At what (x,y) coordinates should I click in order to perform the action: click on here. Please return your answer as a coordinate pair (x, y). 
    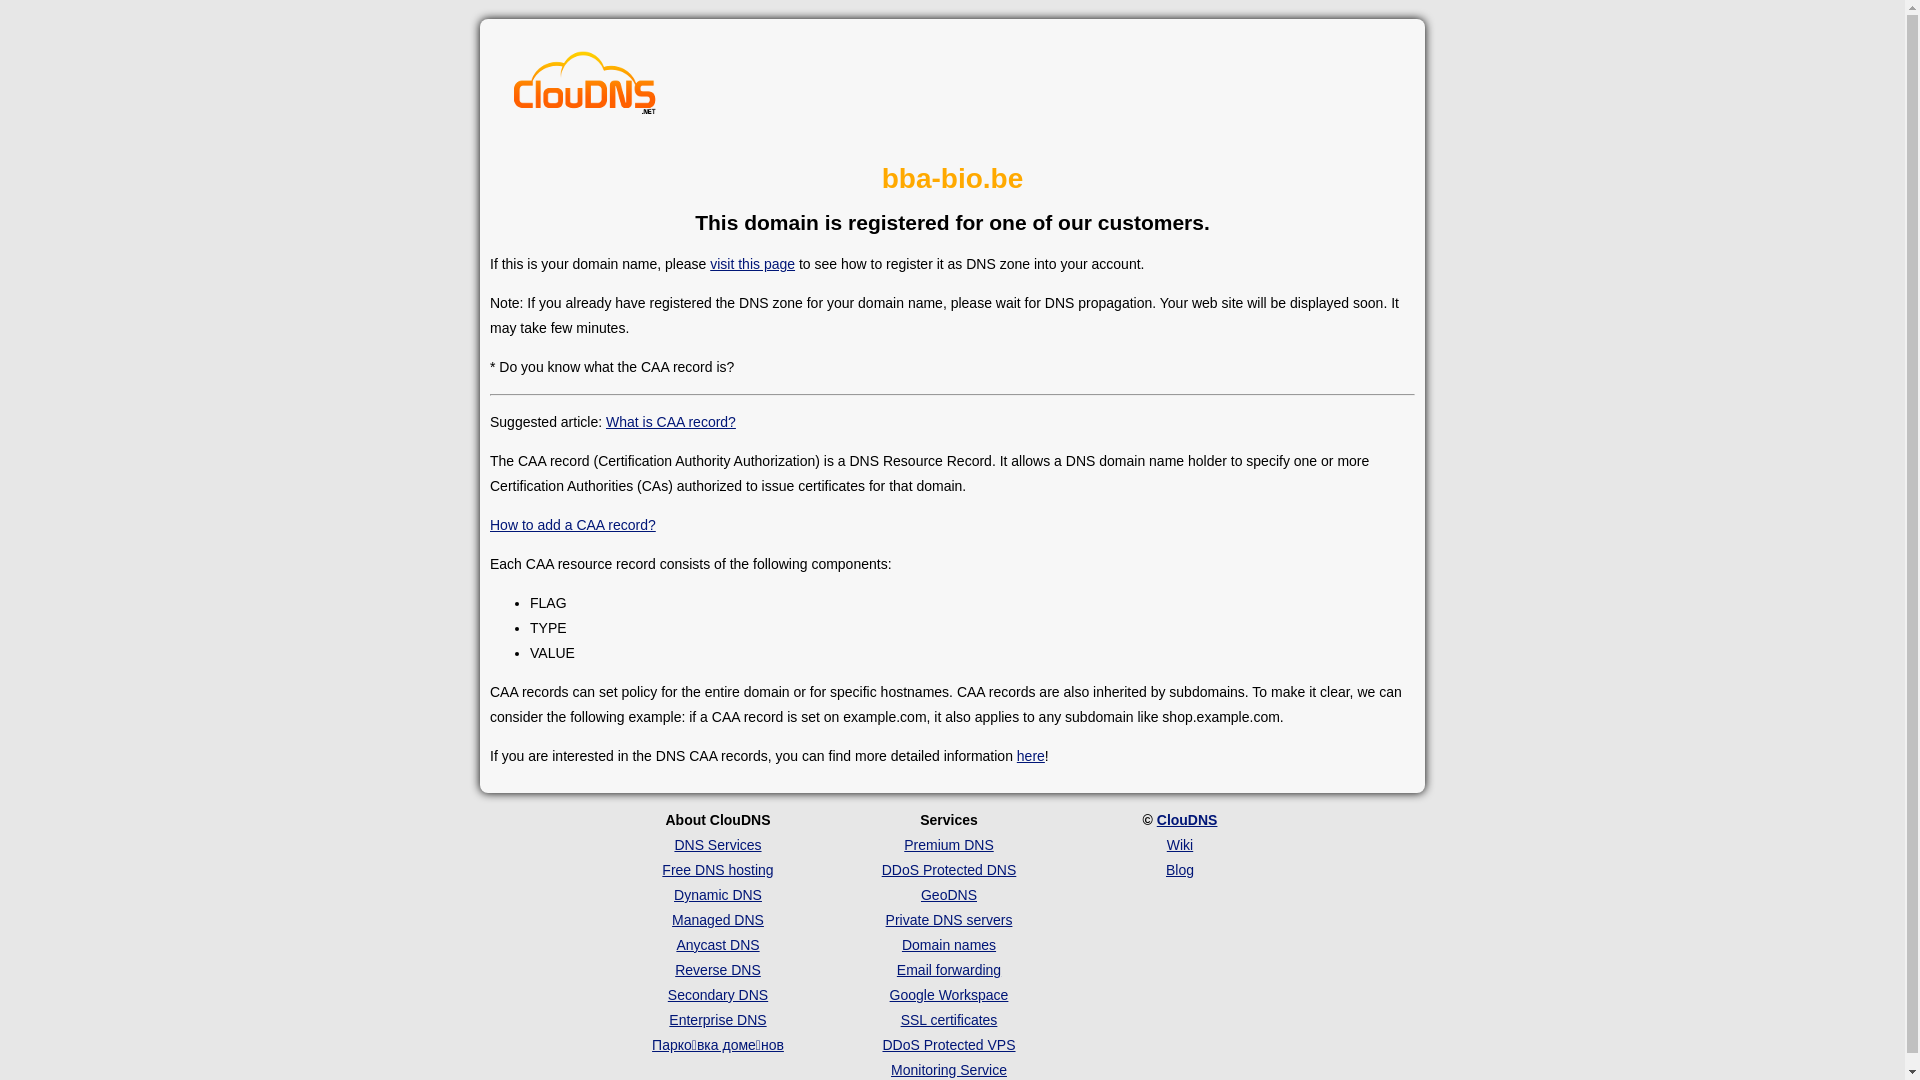
    Looking at the image, I should click on (1031, 756).